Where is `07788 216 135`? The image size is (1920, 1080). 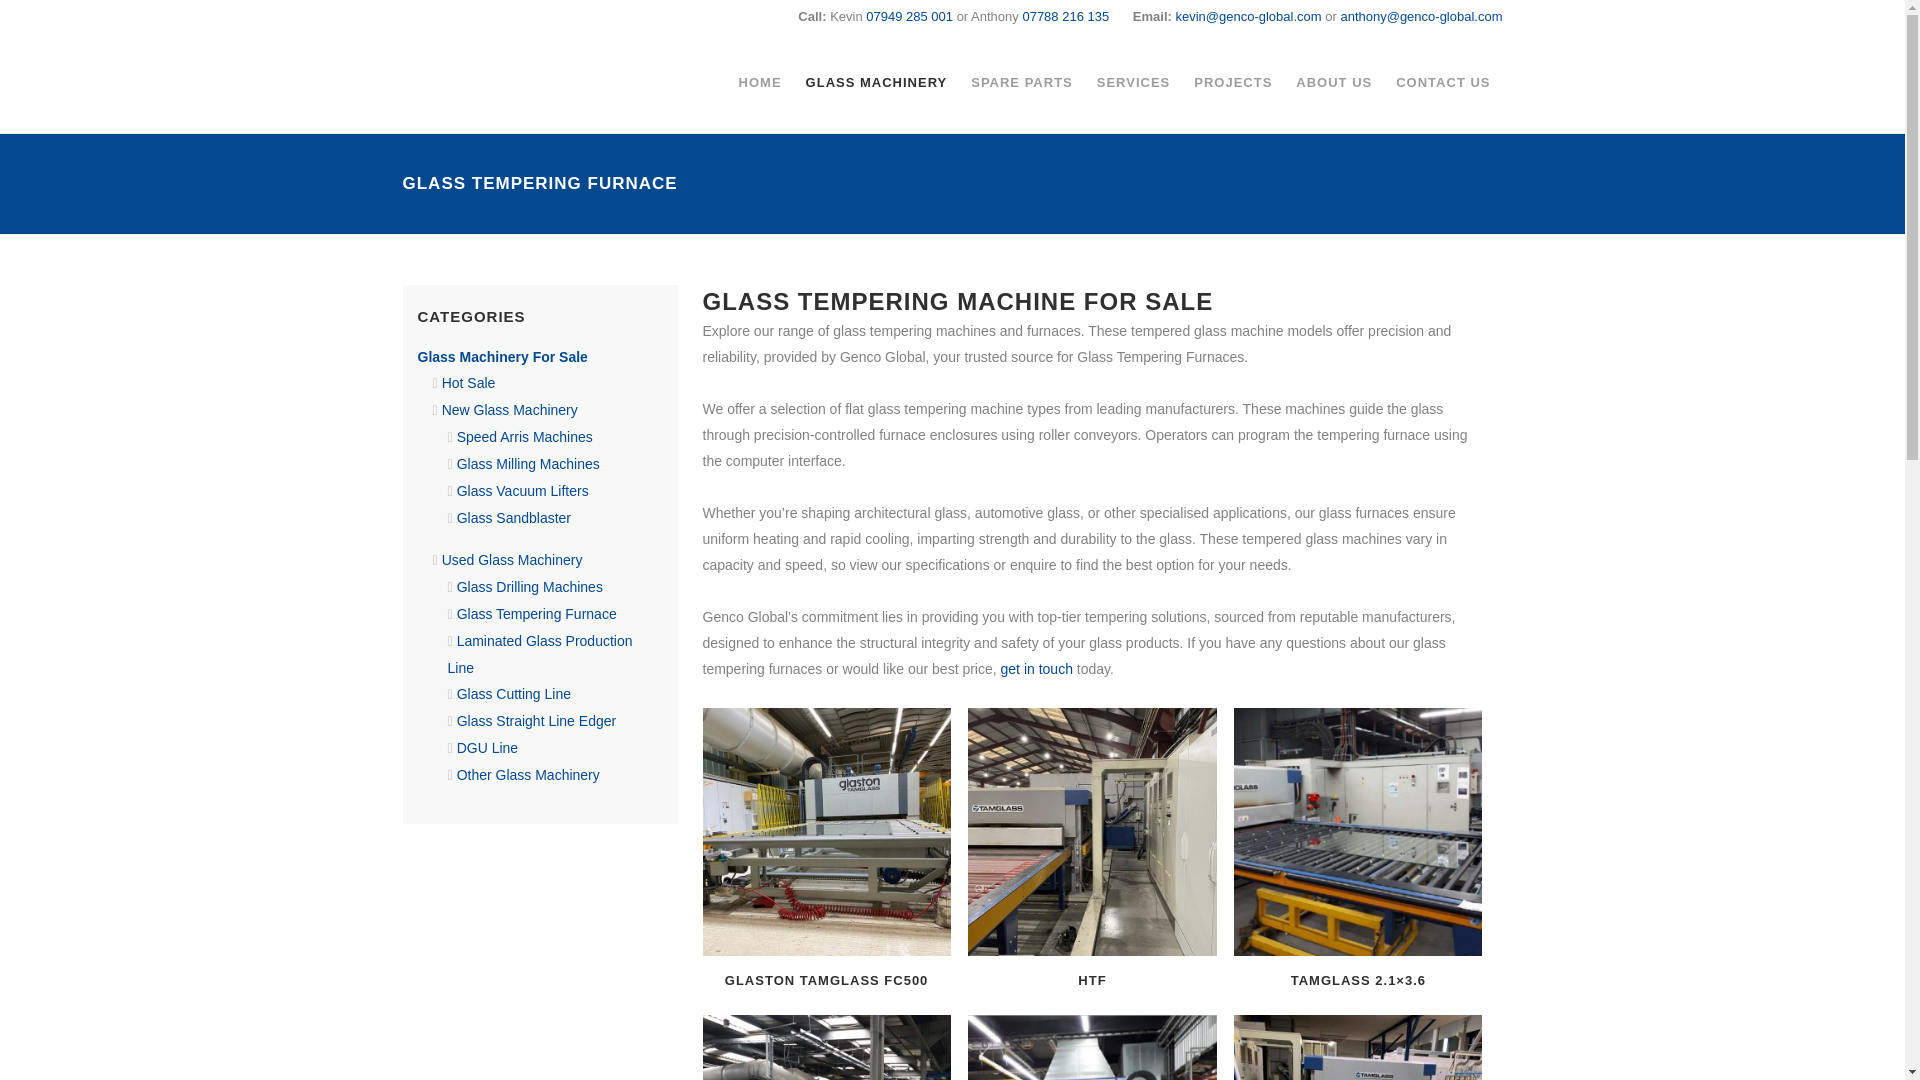 07788 216 135 is located at coordinates (1065, 16).